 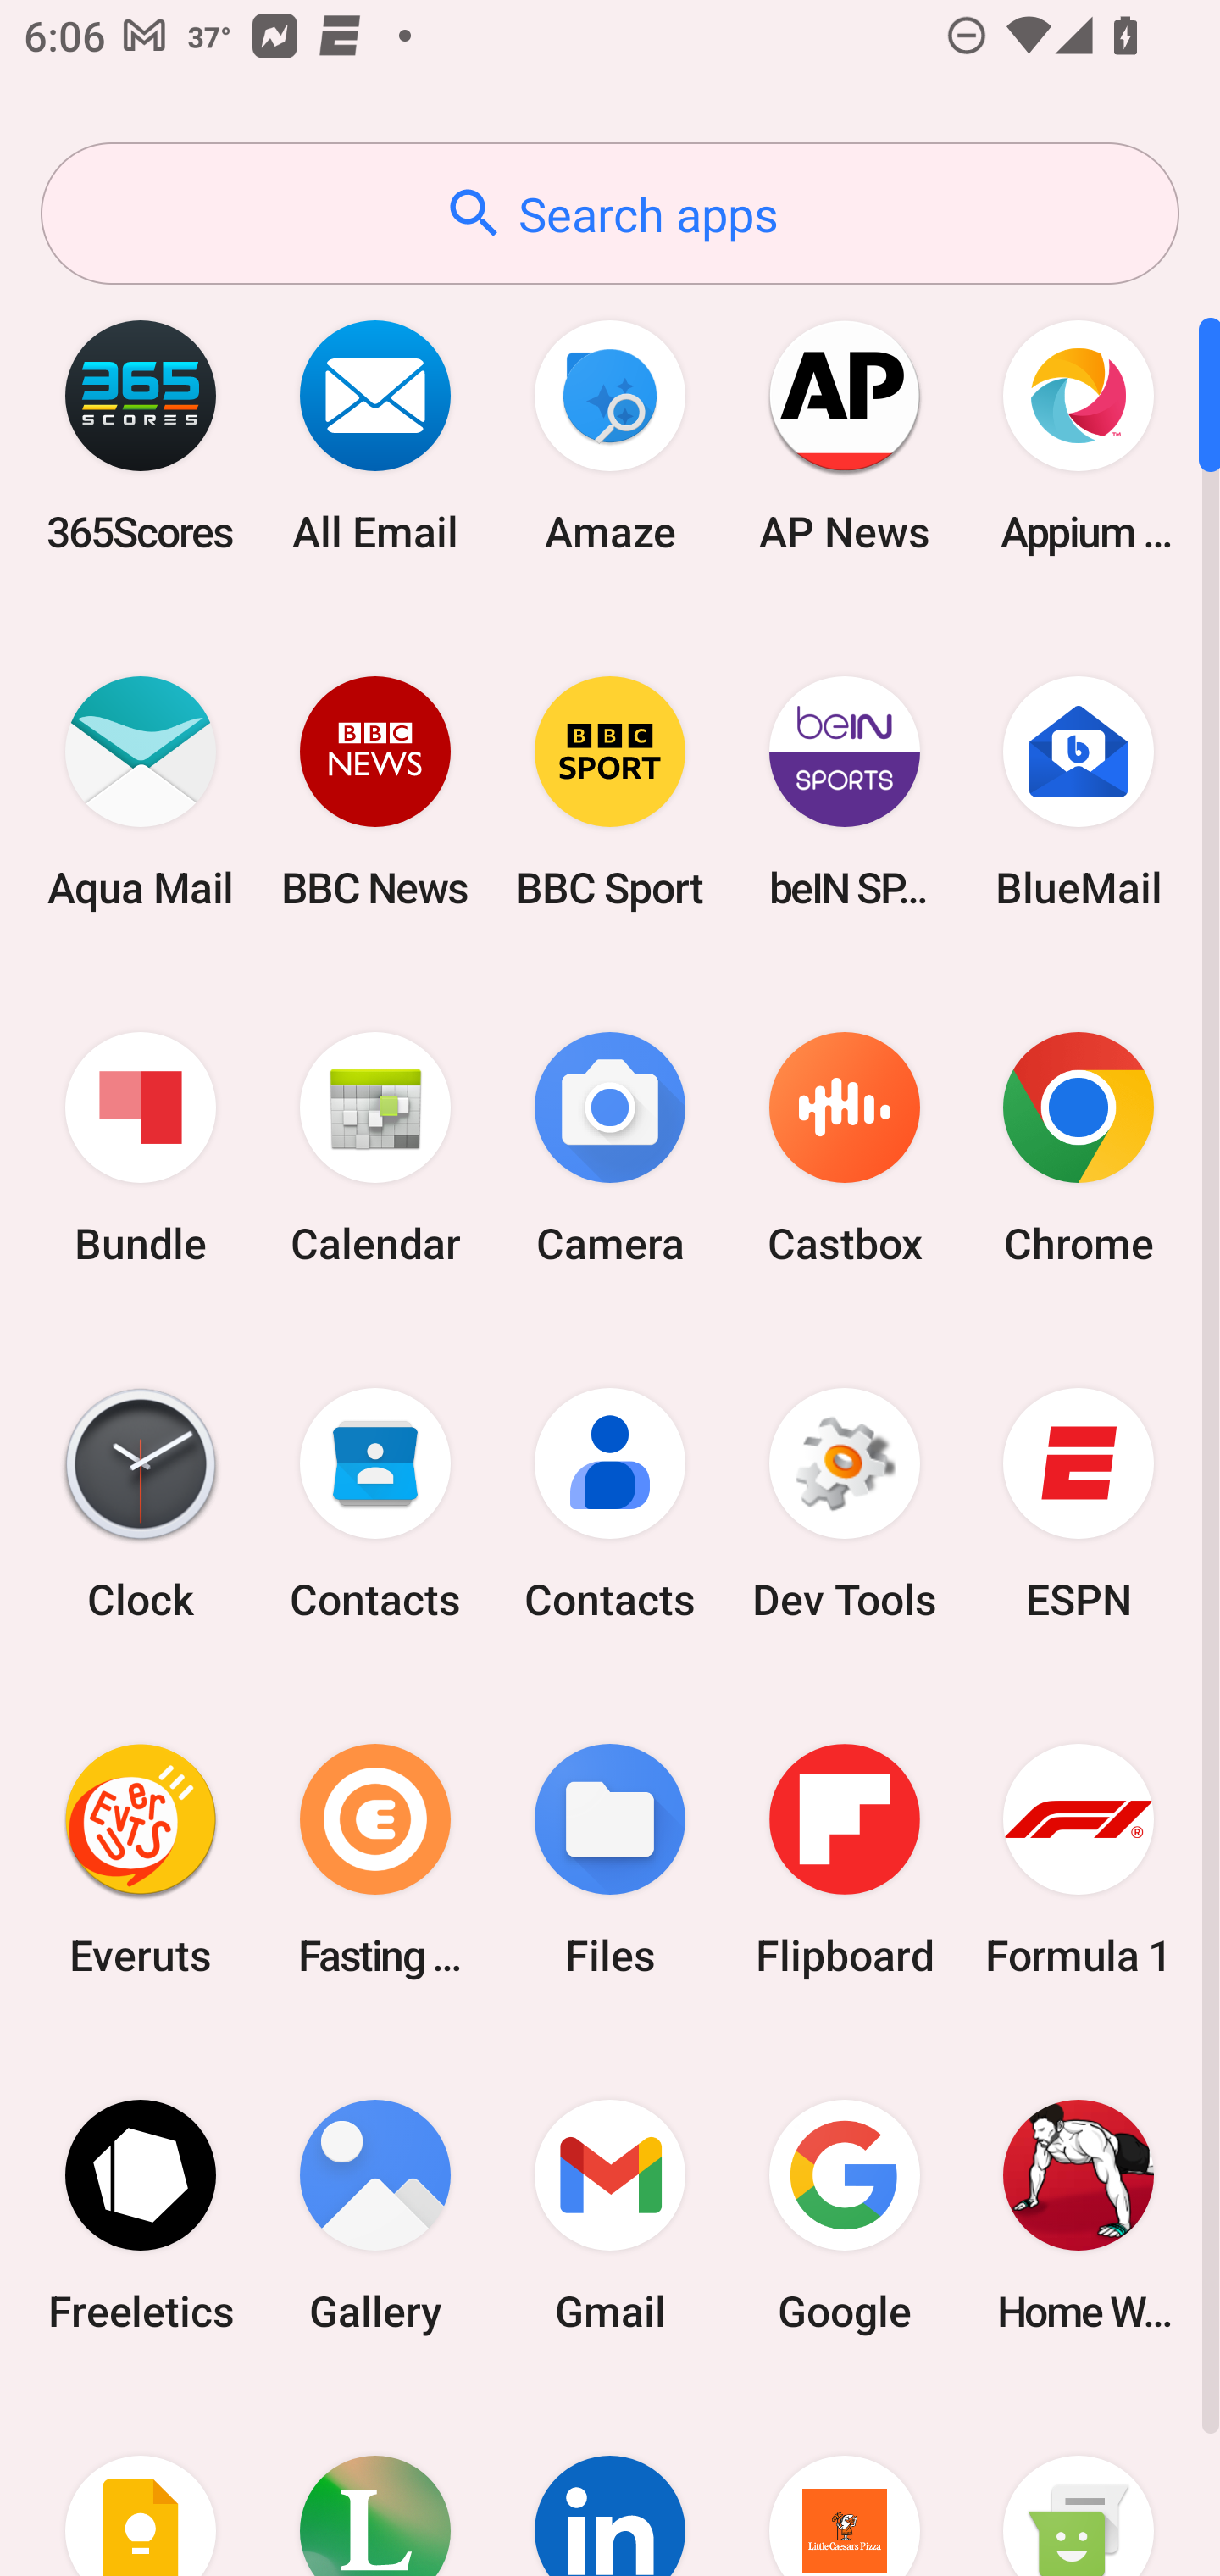 I want to click on Camera, so click(x=610, y=1149).